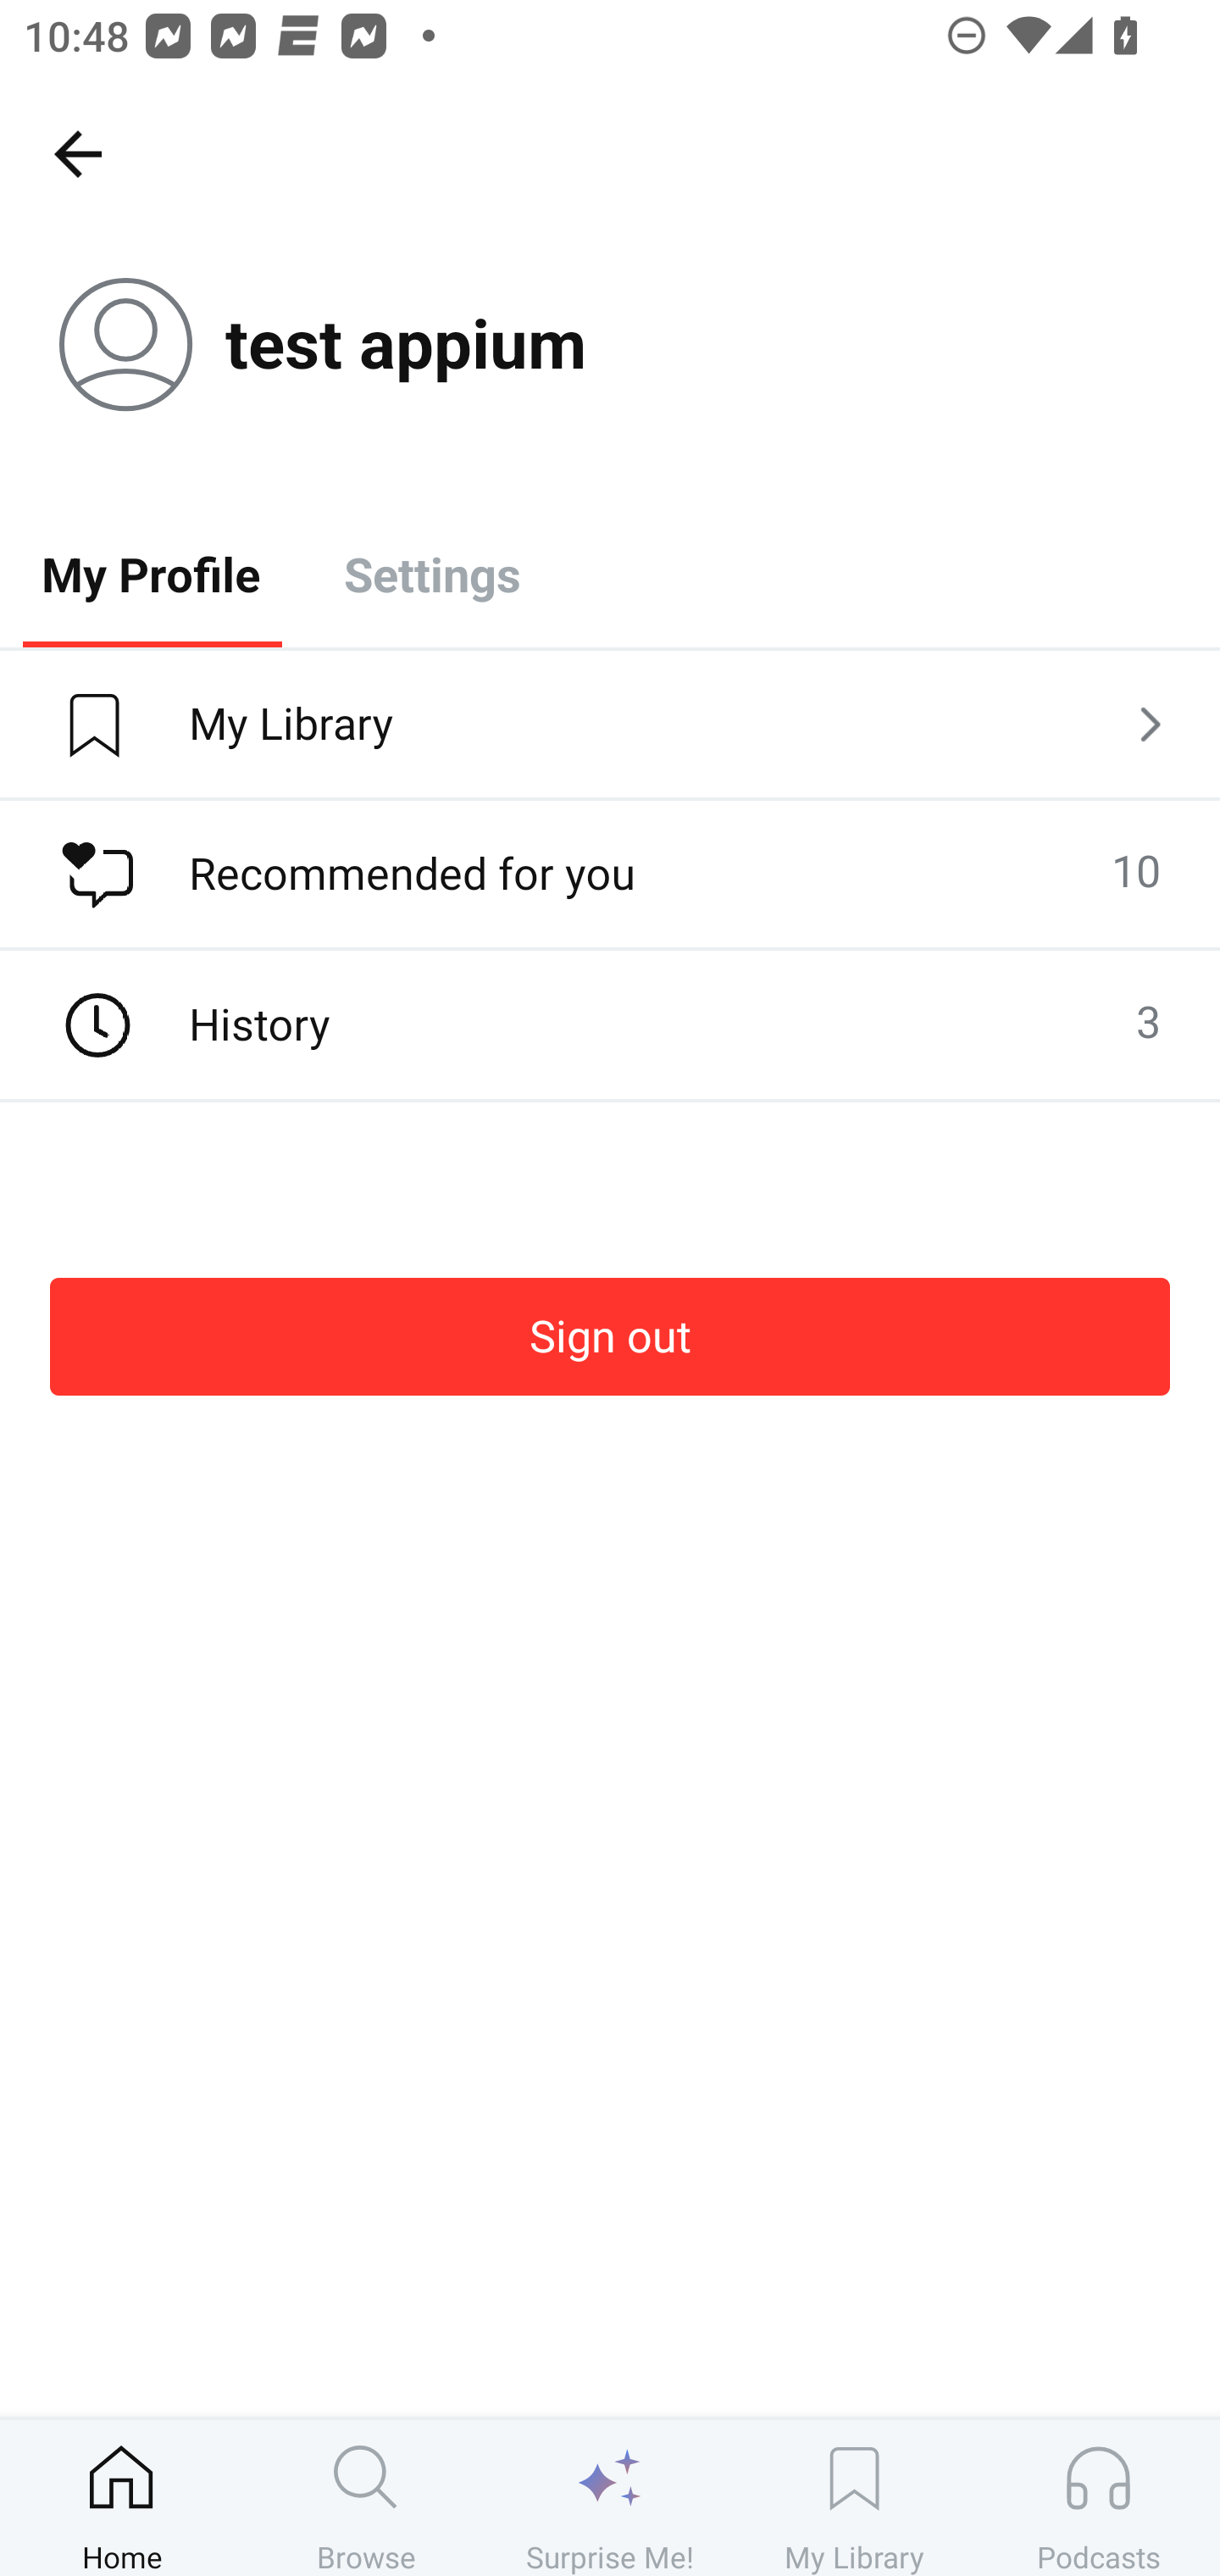  What do you see at coordinates (77, 153) in the screenshot?
I see `Home, back` at bounding box center [77, 153].